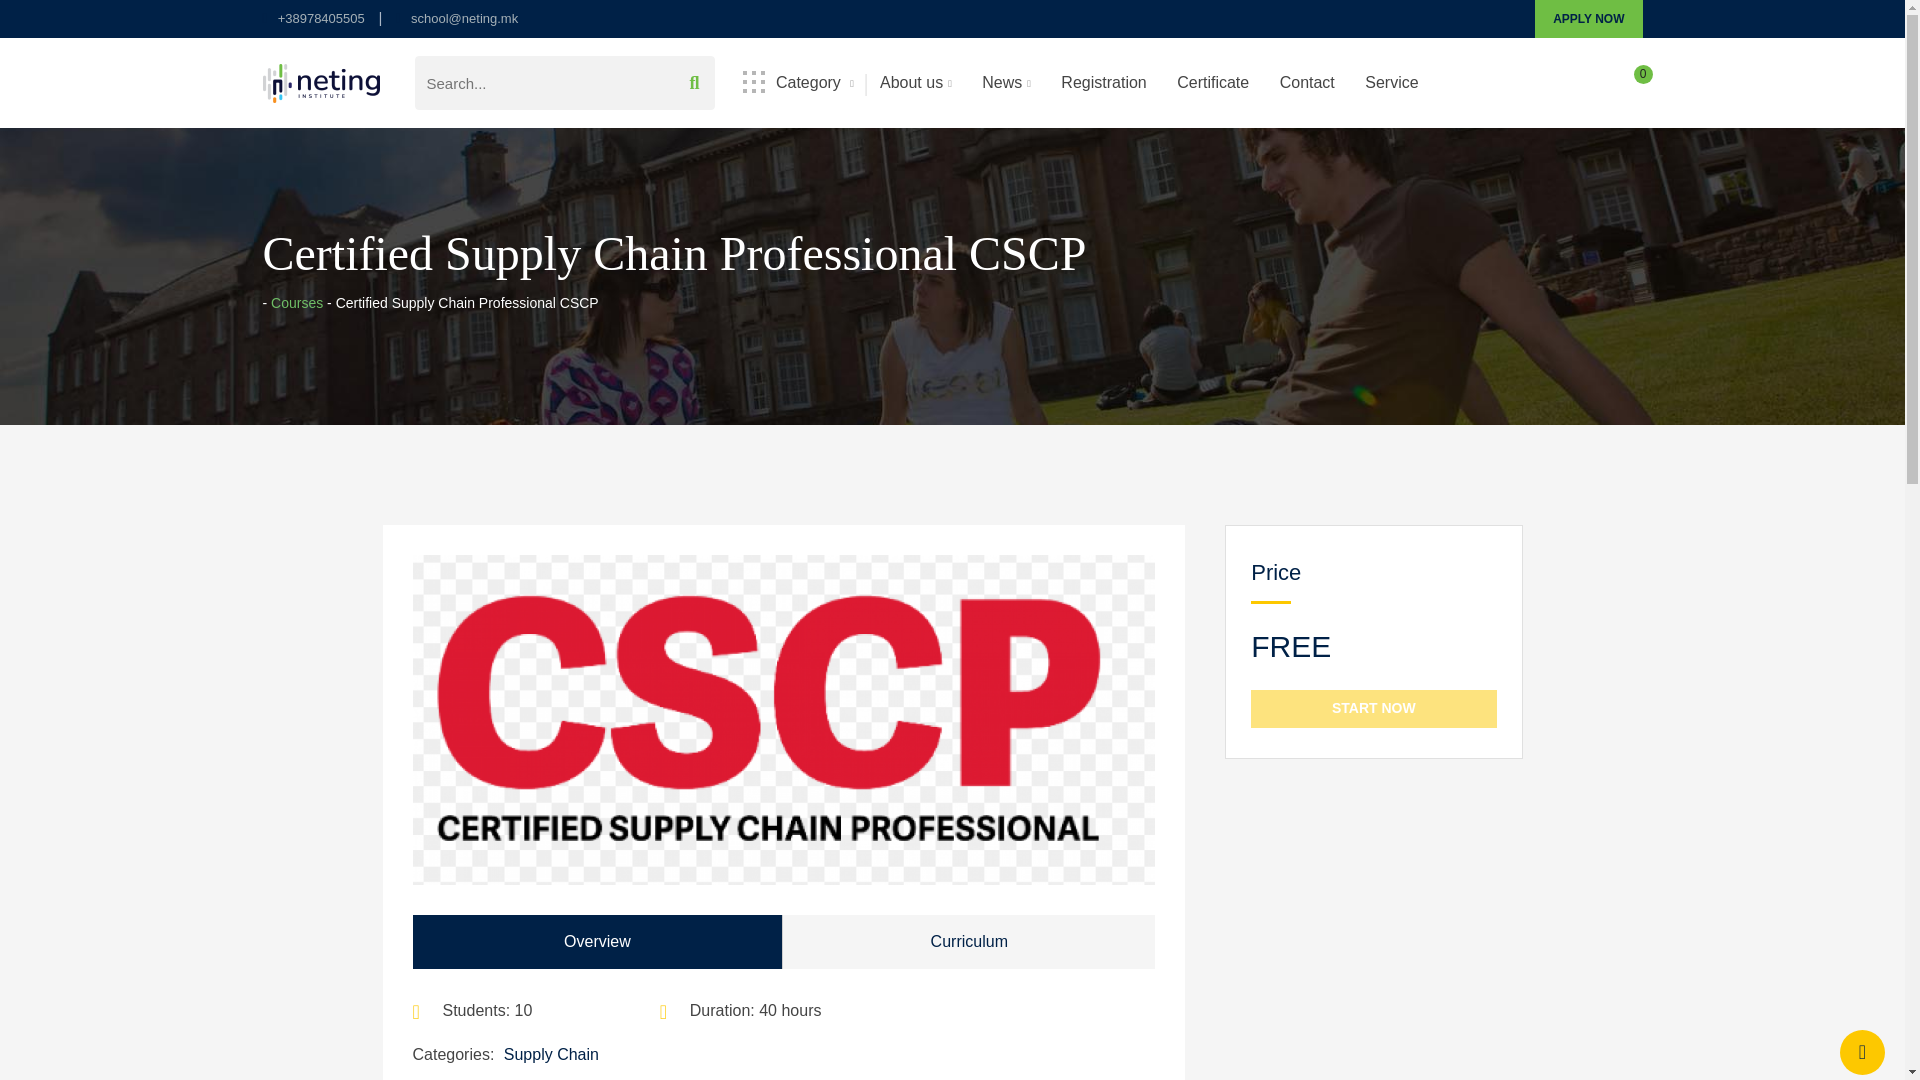 The height and width of the screenshot is (1080, 1920). Describe the element at coordinates (1588, 18) in the screenshot. I see `APPLY NOW` at that location.